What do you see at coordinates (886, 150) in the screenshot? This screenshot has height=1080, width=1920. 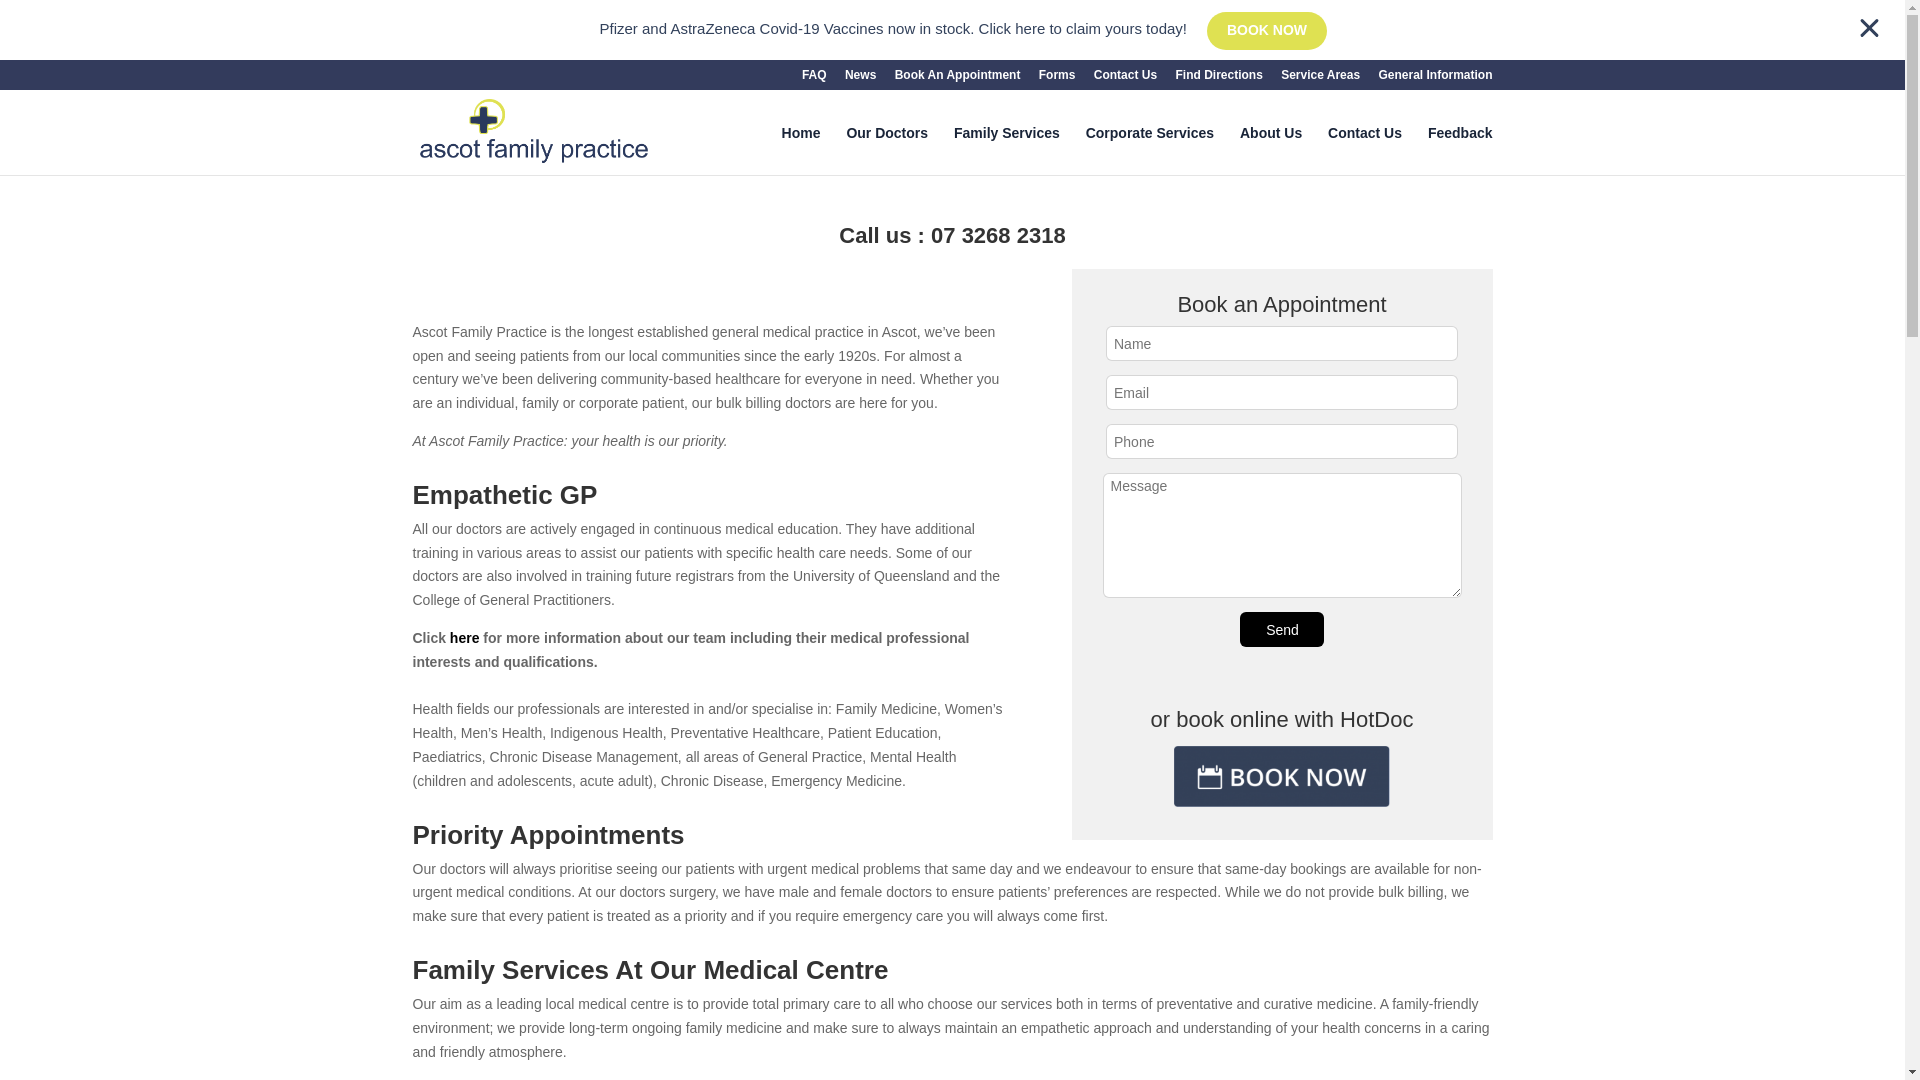 I see `Our Doctors` at bounding box center [886, 150].